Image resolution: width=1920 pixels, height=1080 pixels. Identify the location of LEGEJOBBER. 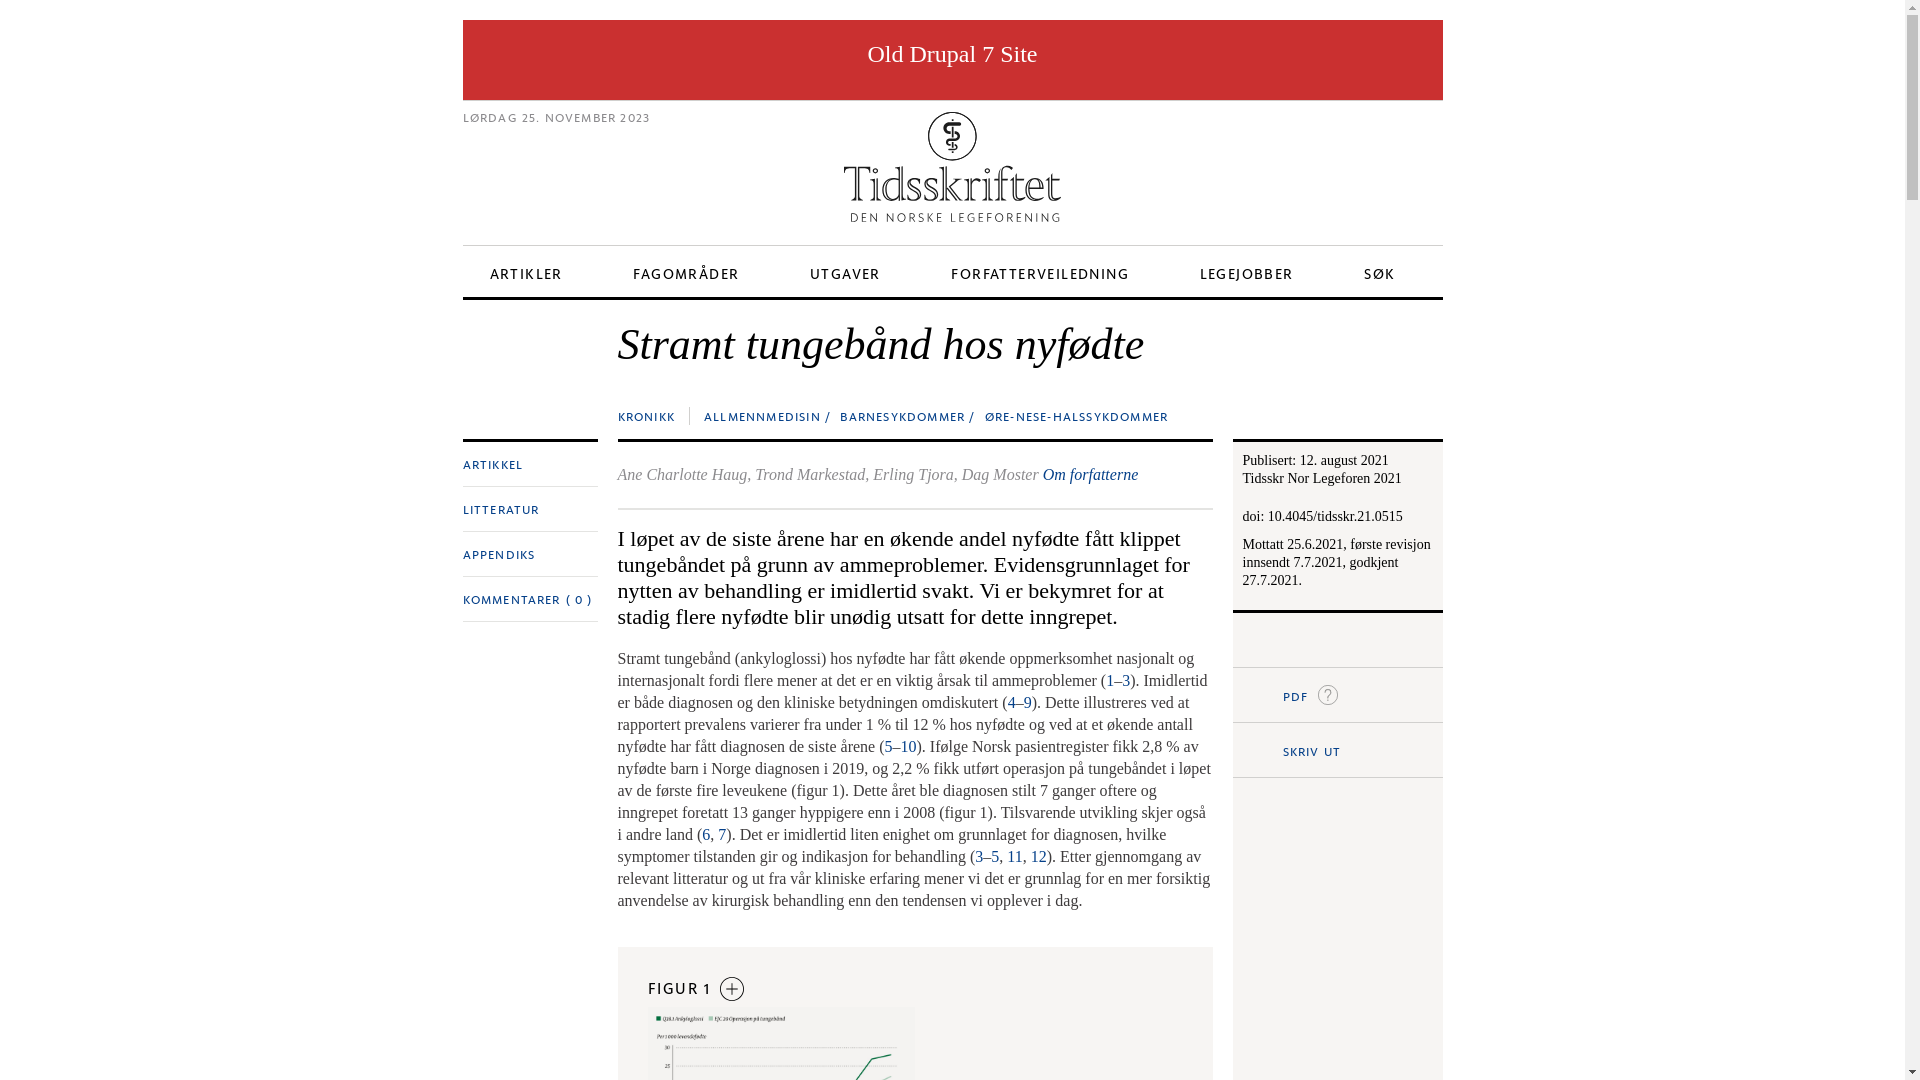
(1247, 272).